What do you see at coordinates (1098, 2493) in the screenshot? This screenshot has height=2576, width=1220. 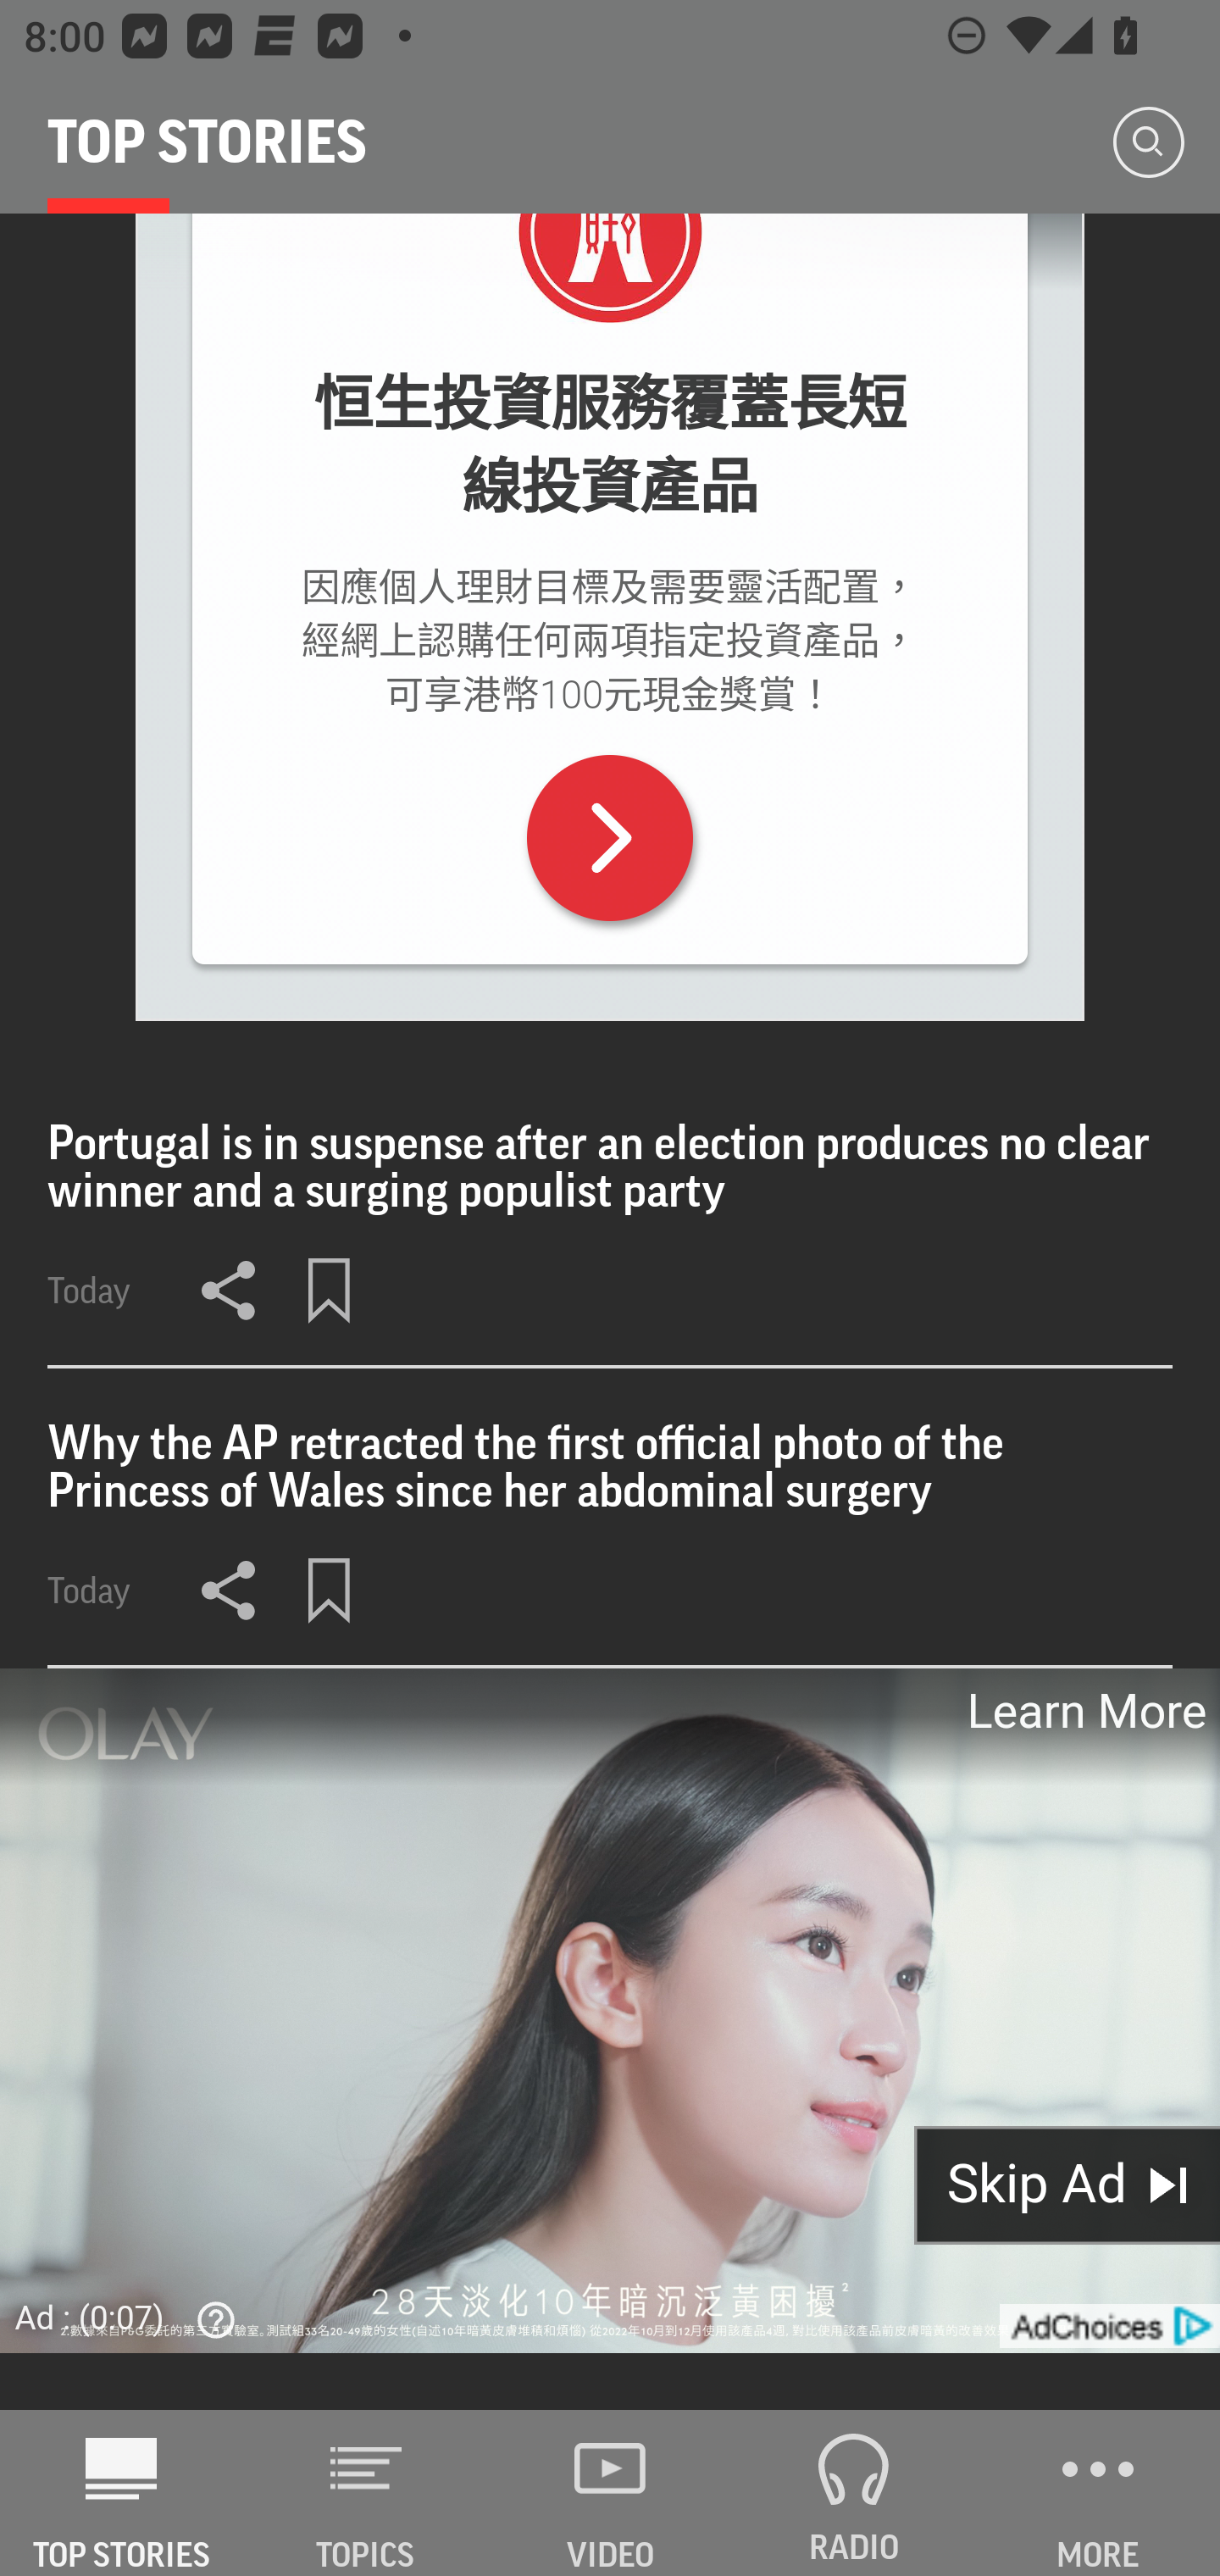 I see `MORE` at bounding box center [1098, 2493].